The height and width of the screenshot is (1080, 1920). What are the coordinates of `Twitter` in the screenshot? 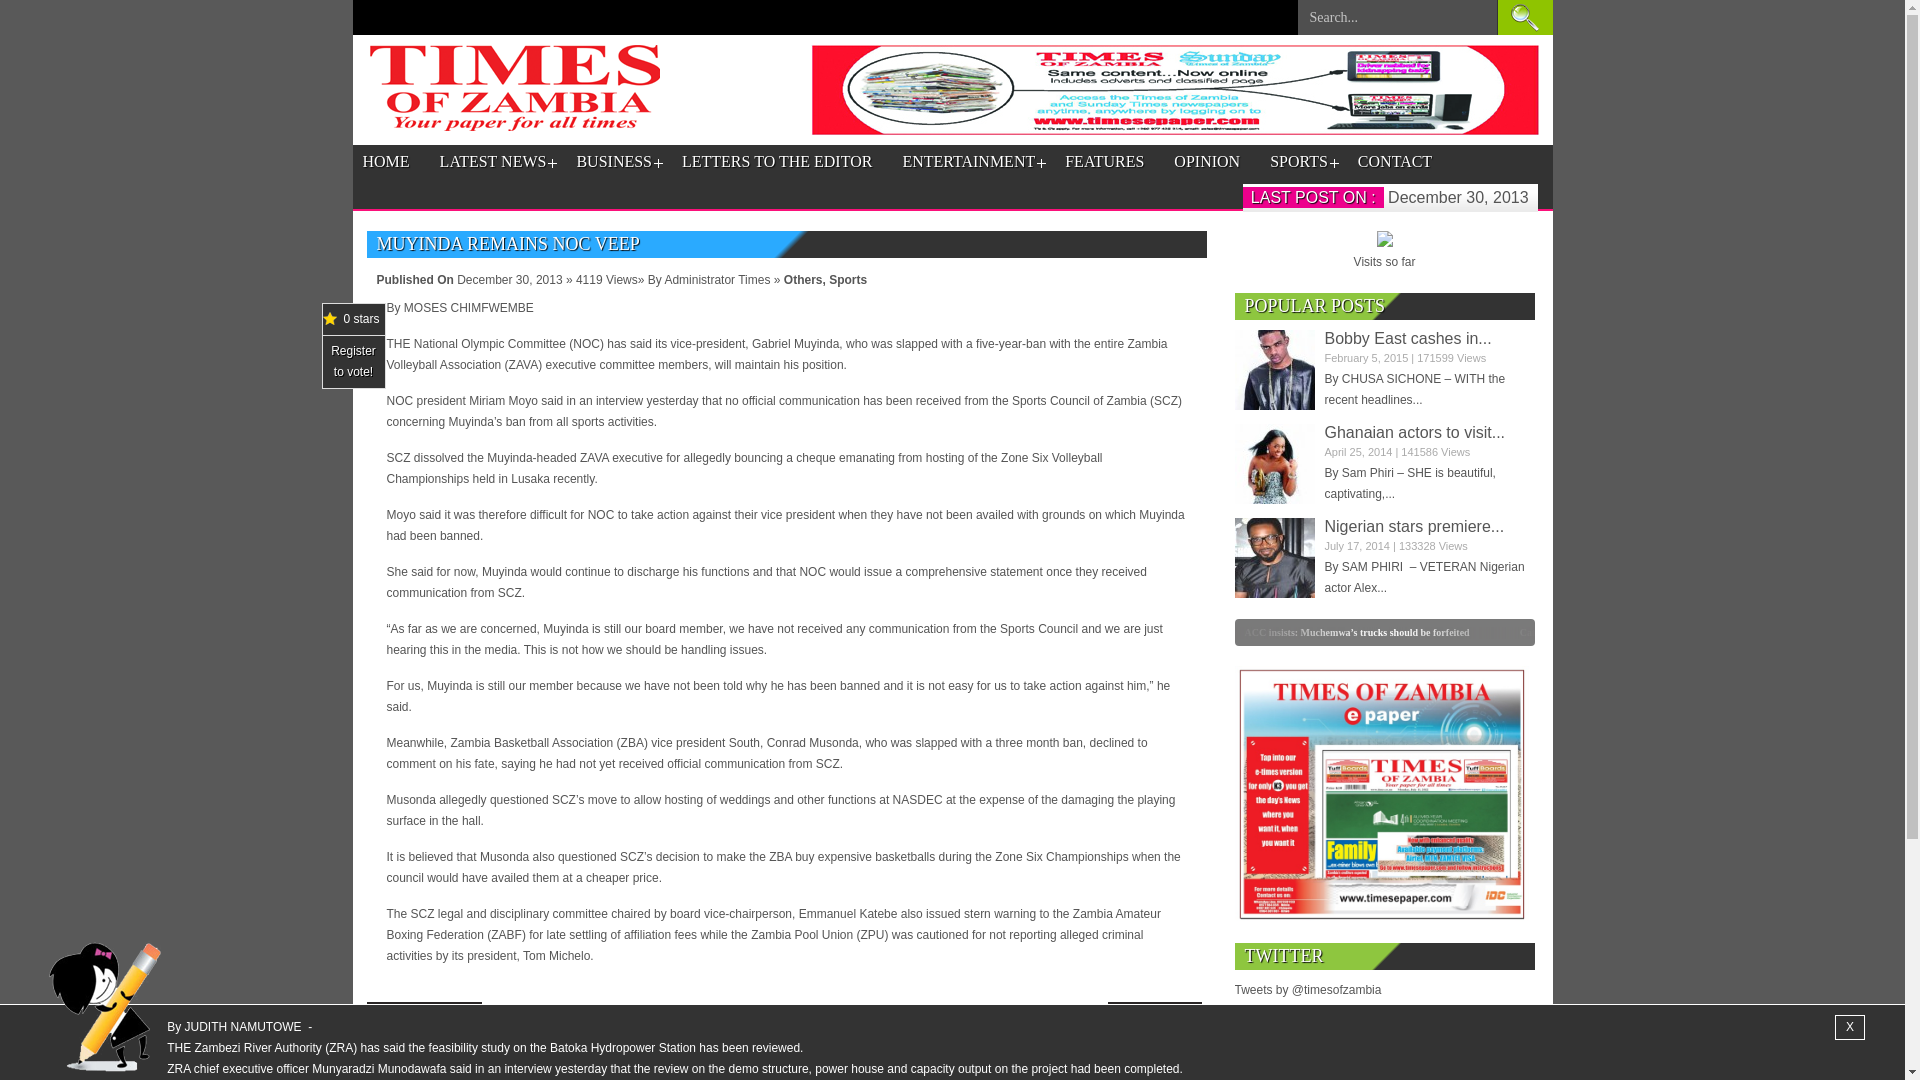 It's located at (465, 1072).